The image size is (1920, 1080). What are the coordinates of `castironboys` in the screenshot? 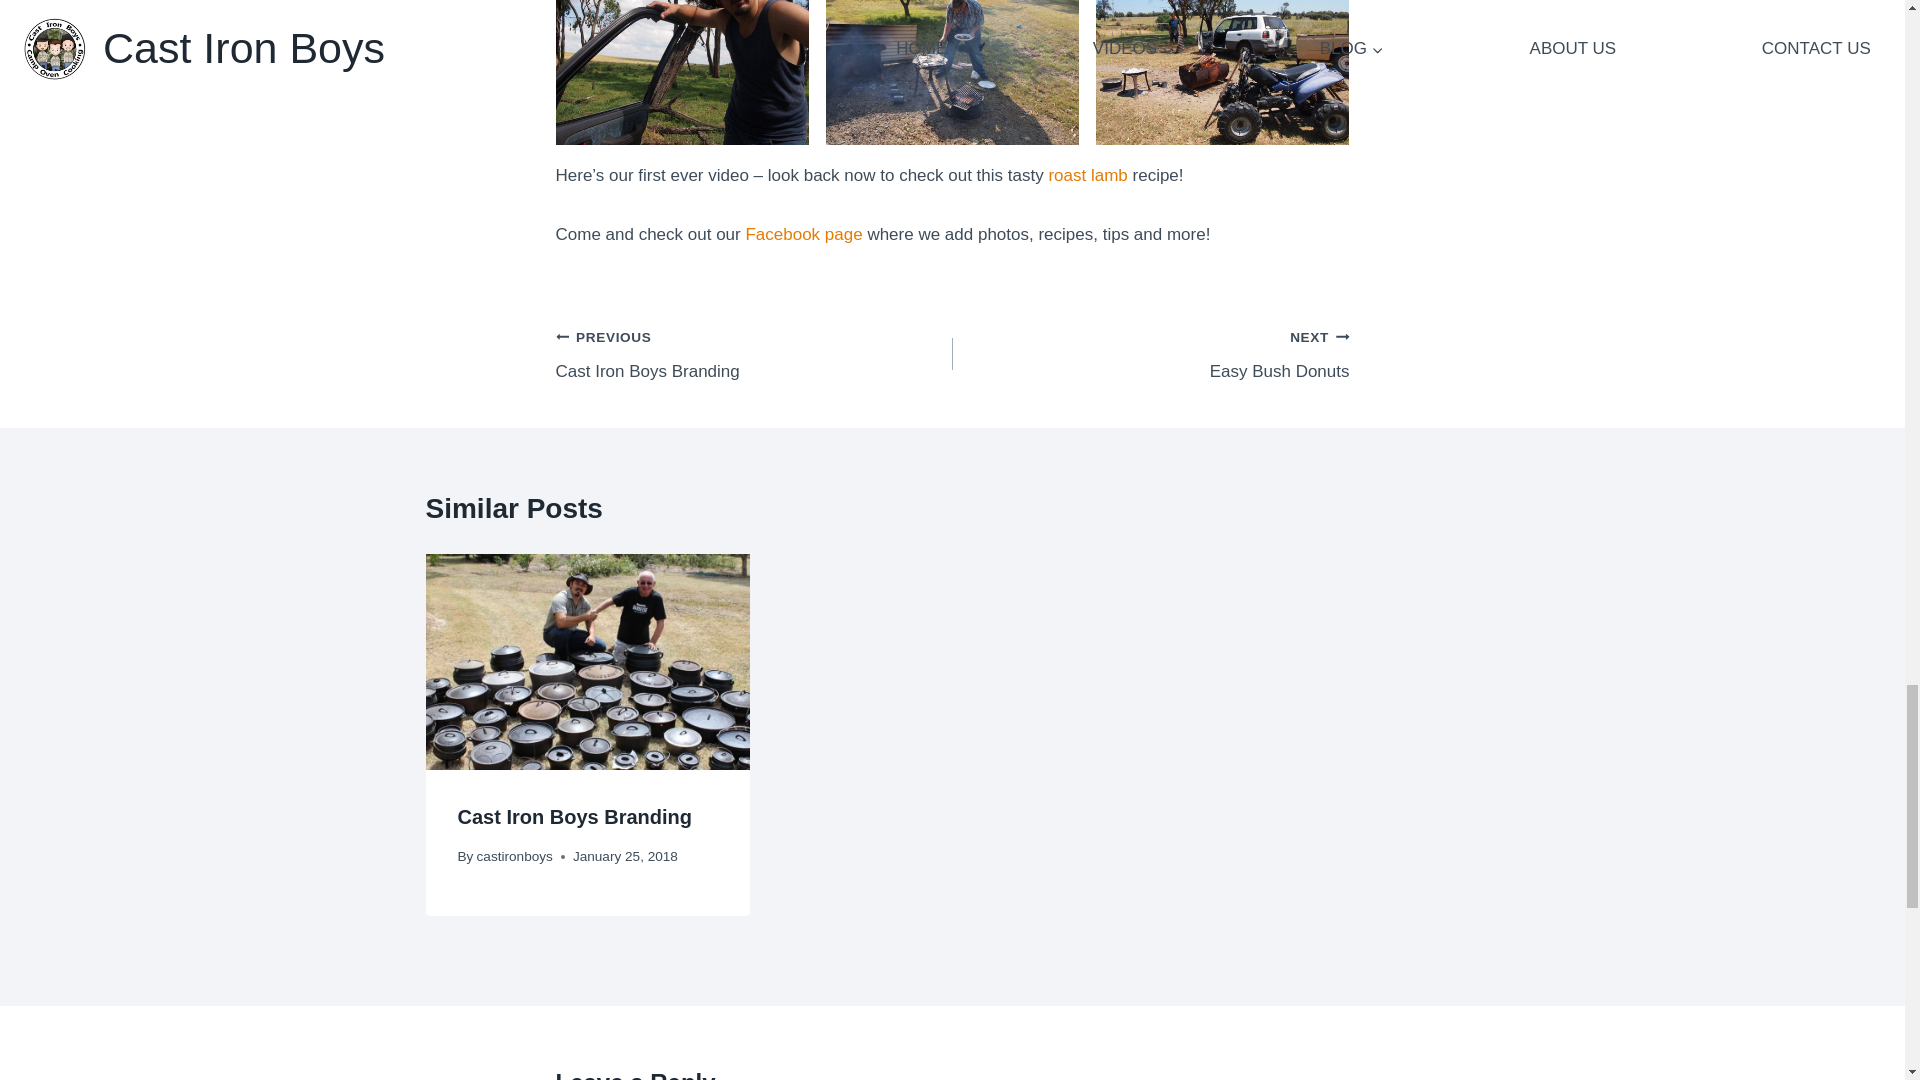 It's located at (754, 354).